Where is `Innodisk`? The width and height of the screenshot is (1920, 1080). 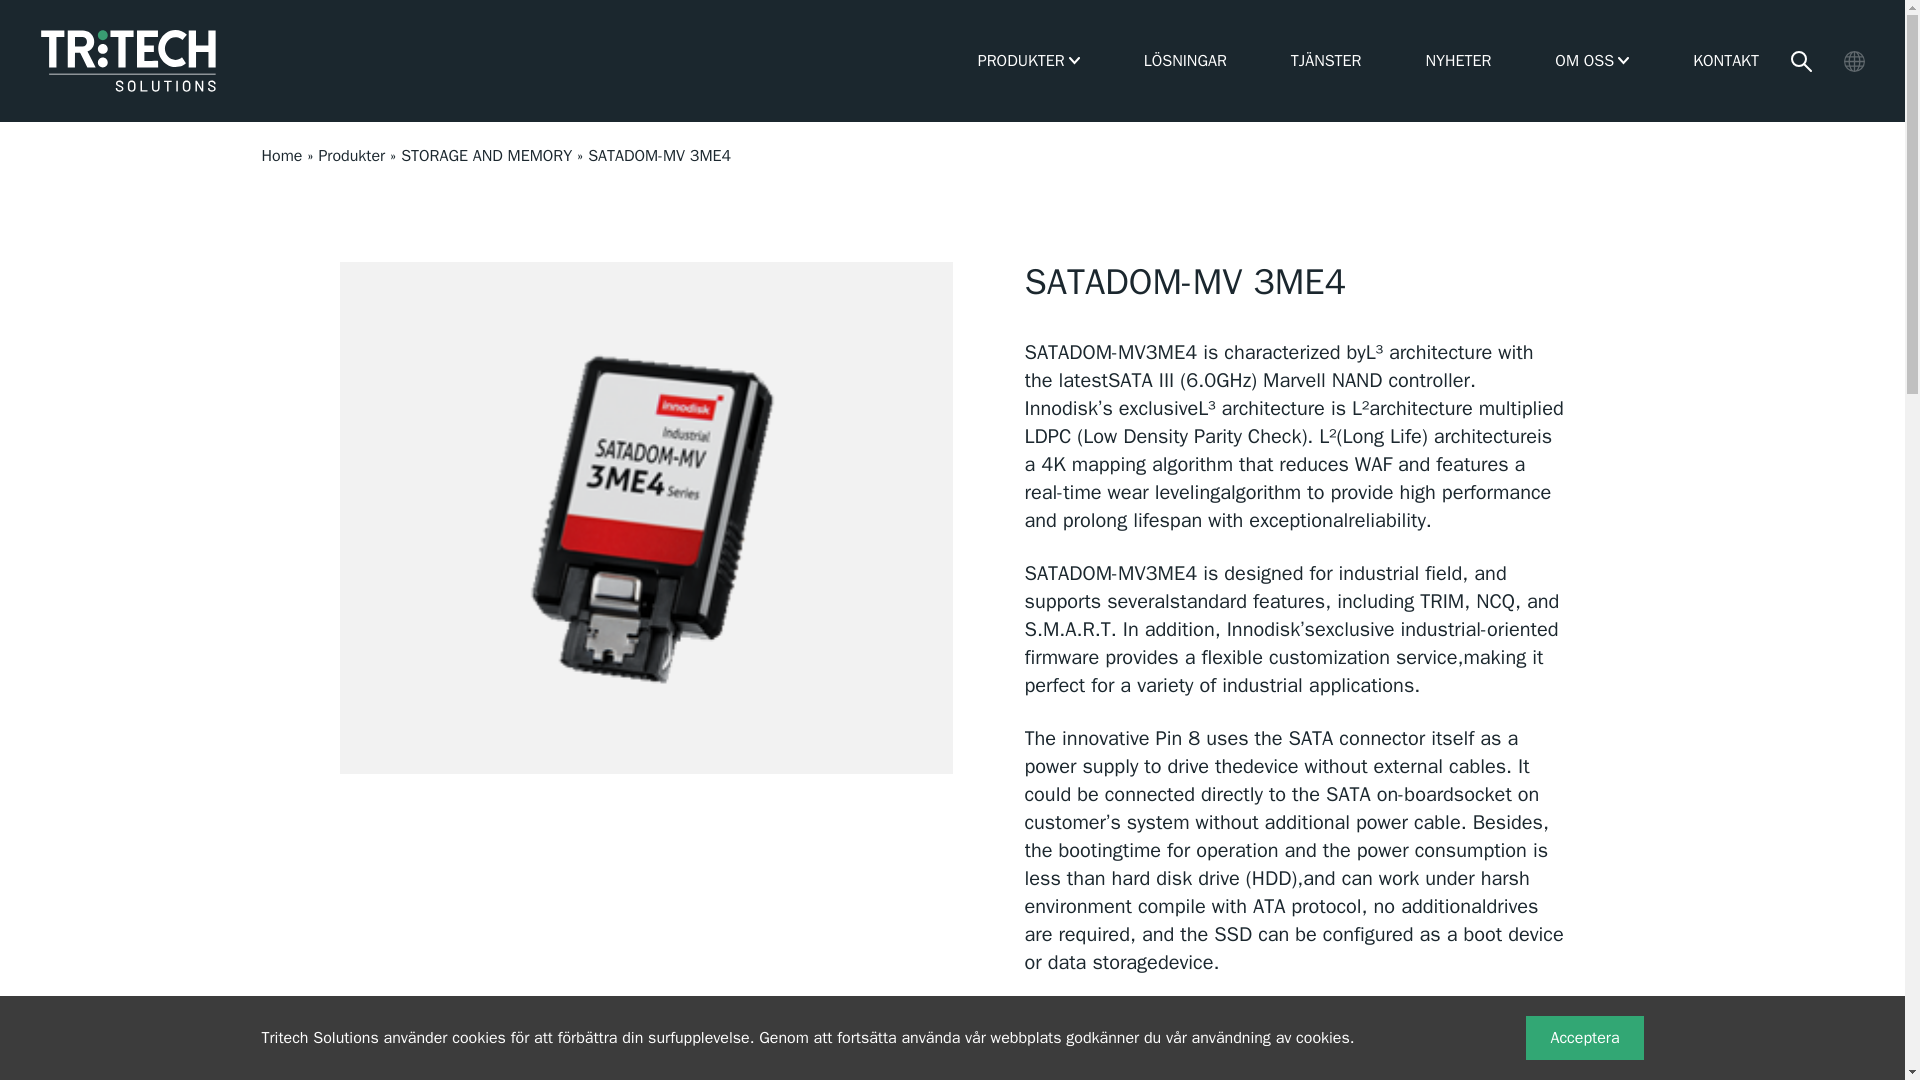 Innodisk is located at coordinates (1174, 1068).